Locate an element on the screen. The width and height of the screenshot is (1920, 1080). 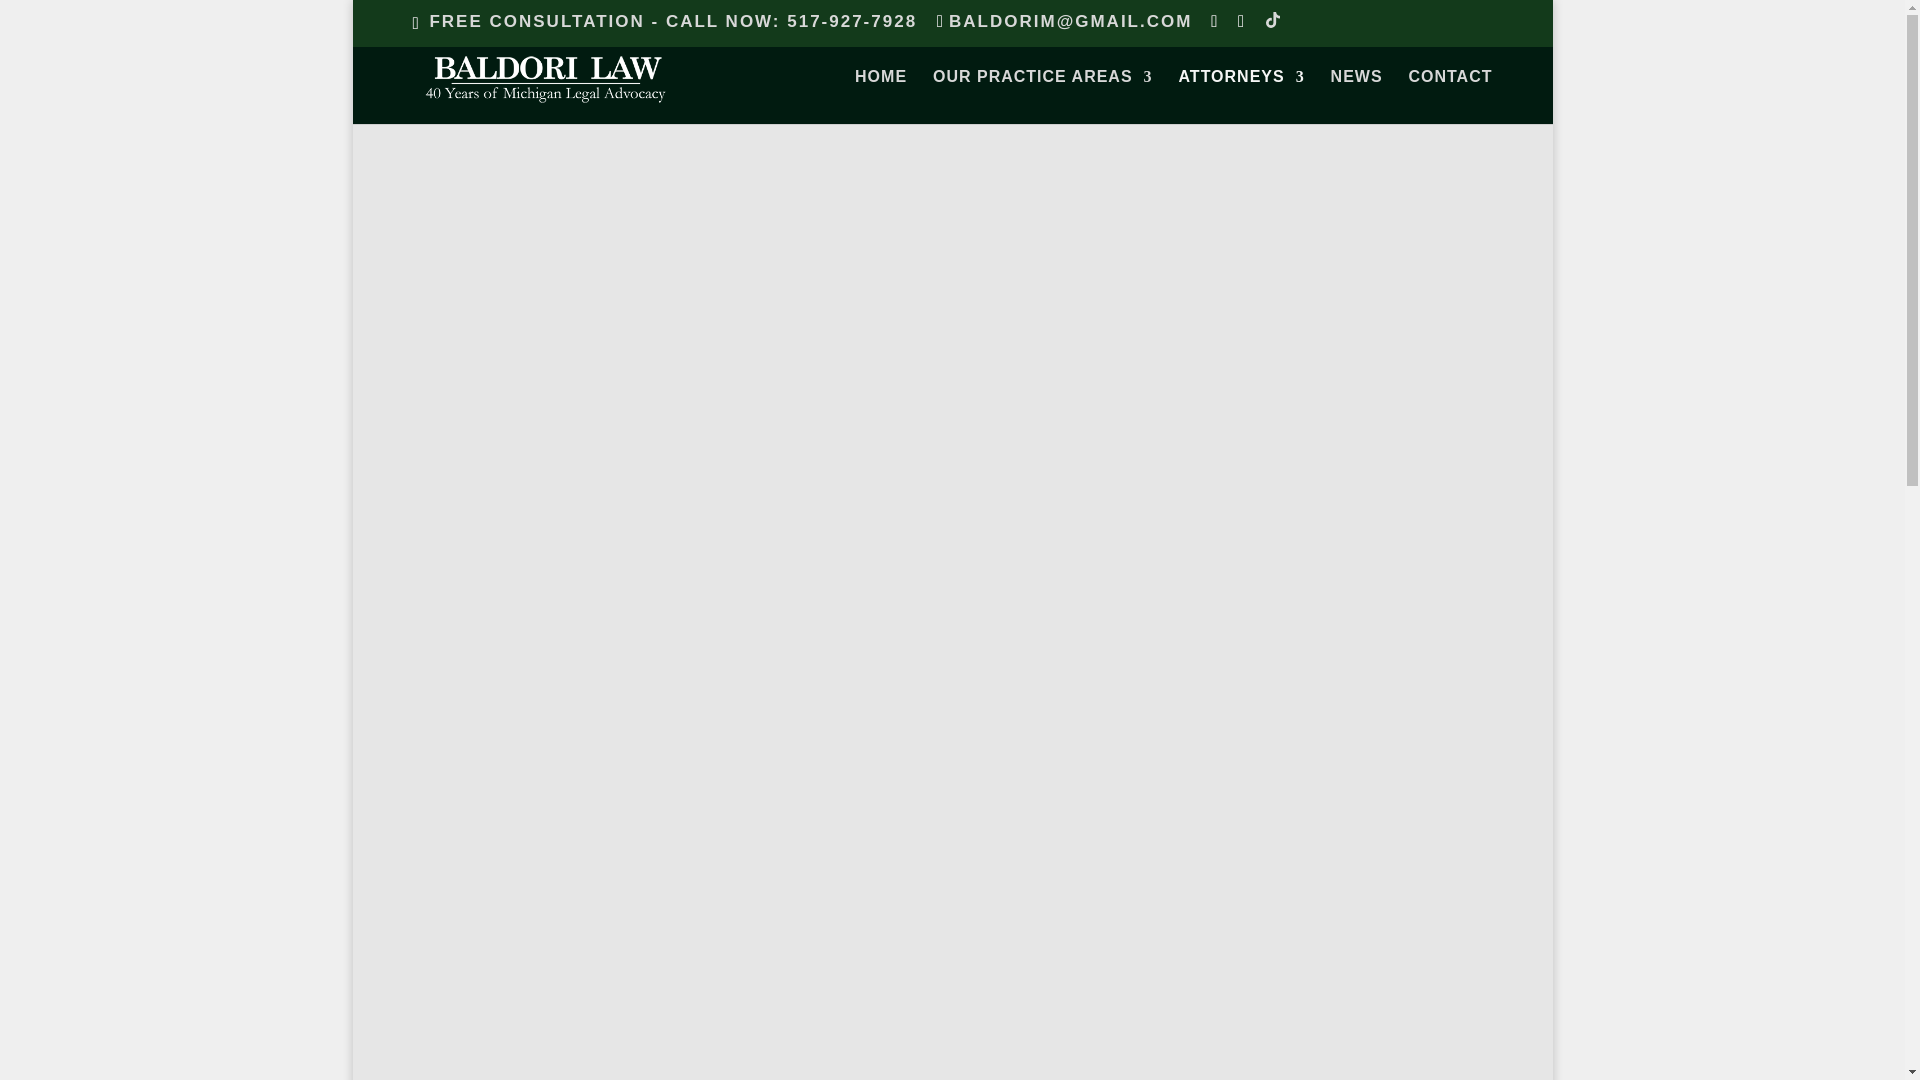
HOME is located at coordinates (880, 97).